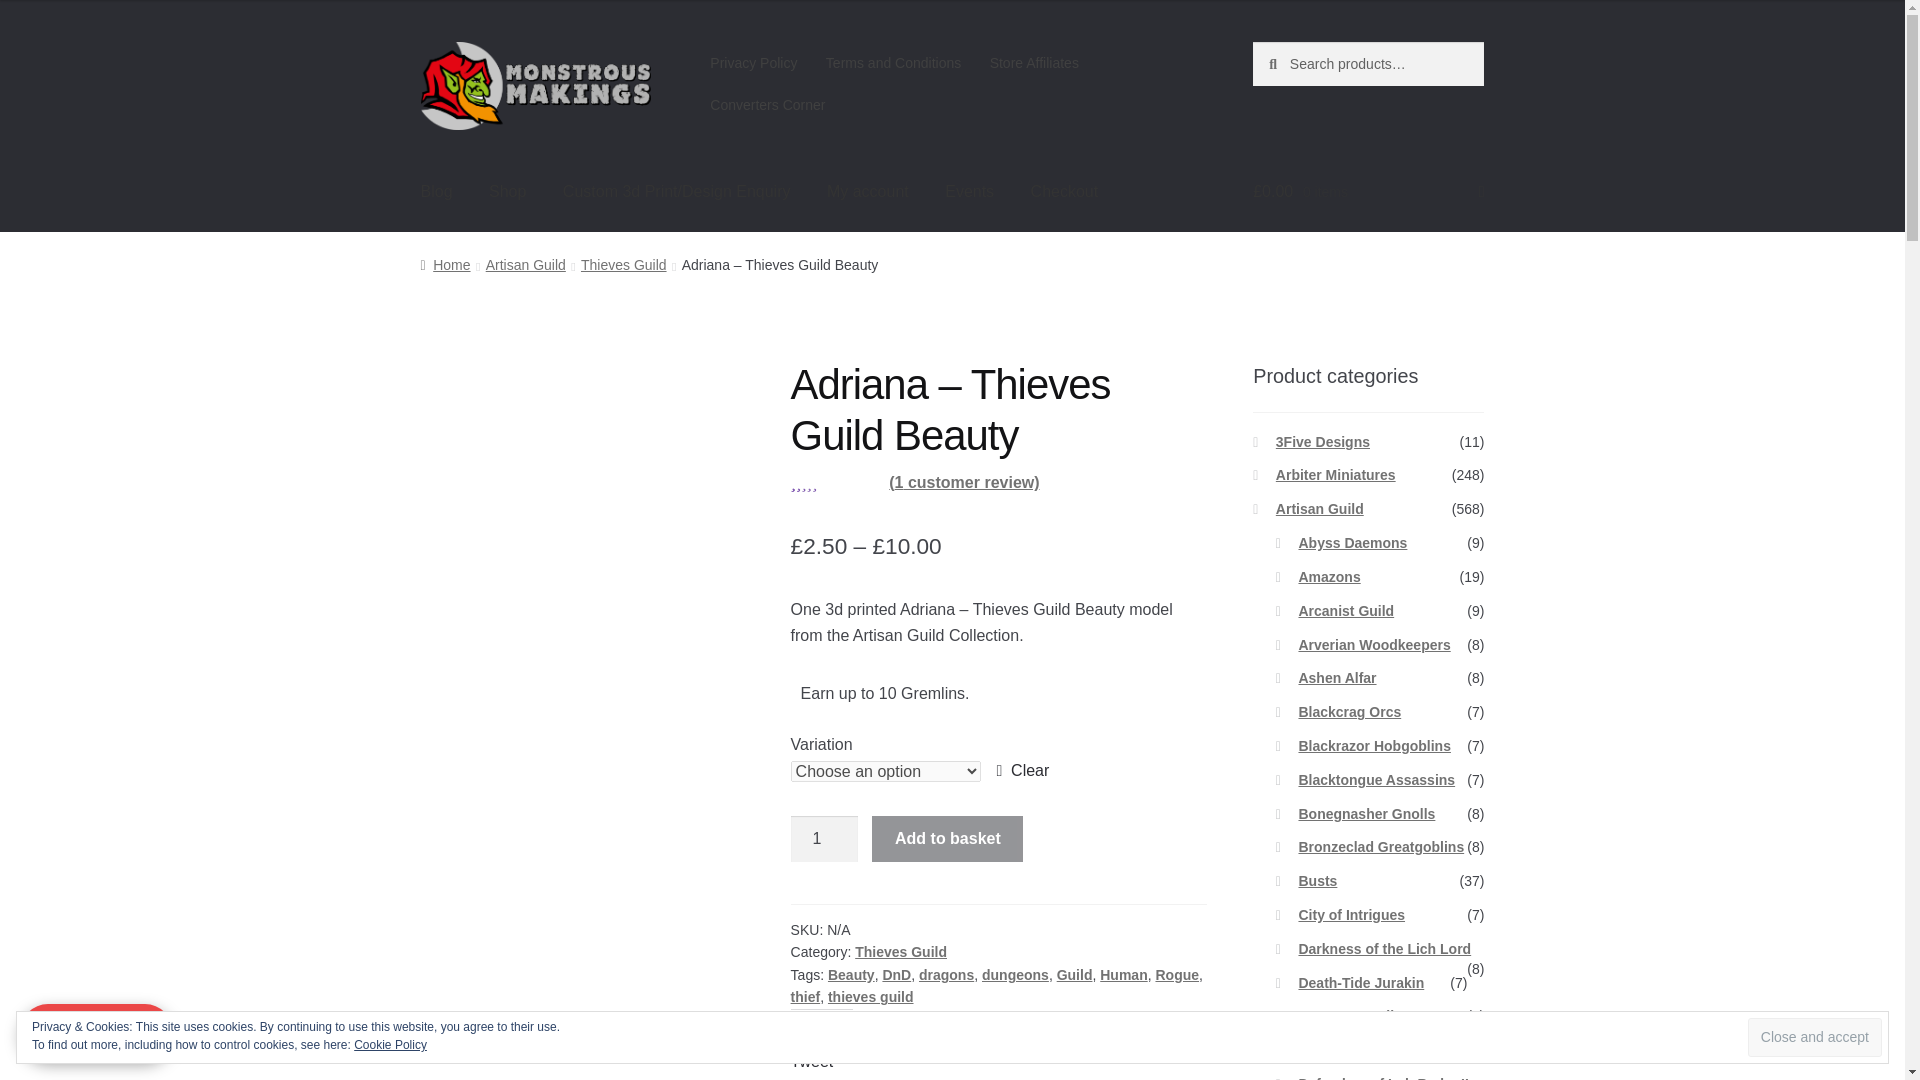  What do you see at coordinates (947, 838) in the screenshot?
I see `Add to basket` at bounding box center [947, 838].